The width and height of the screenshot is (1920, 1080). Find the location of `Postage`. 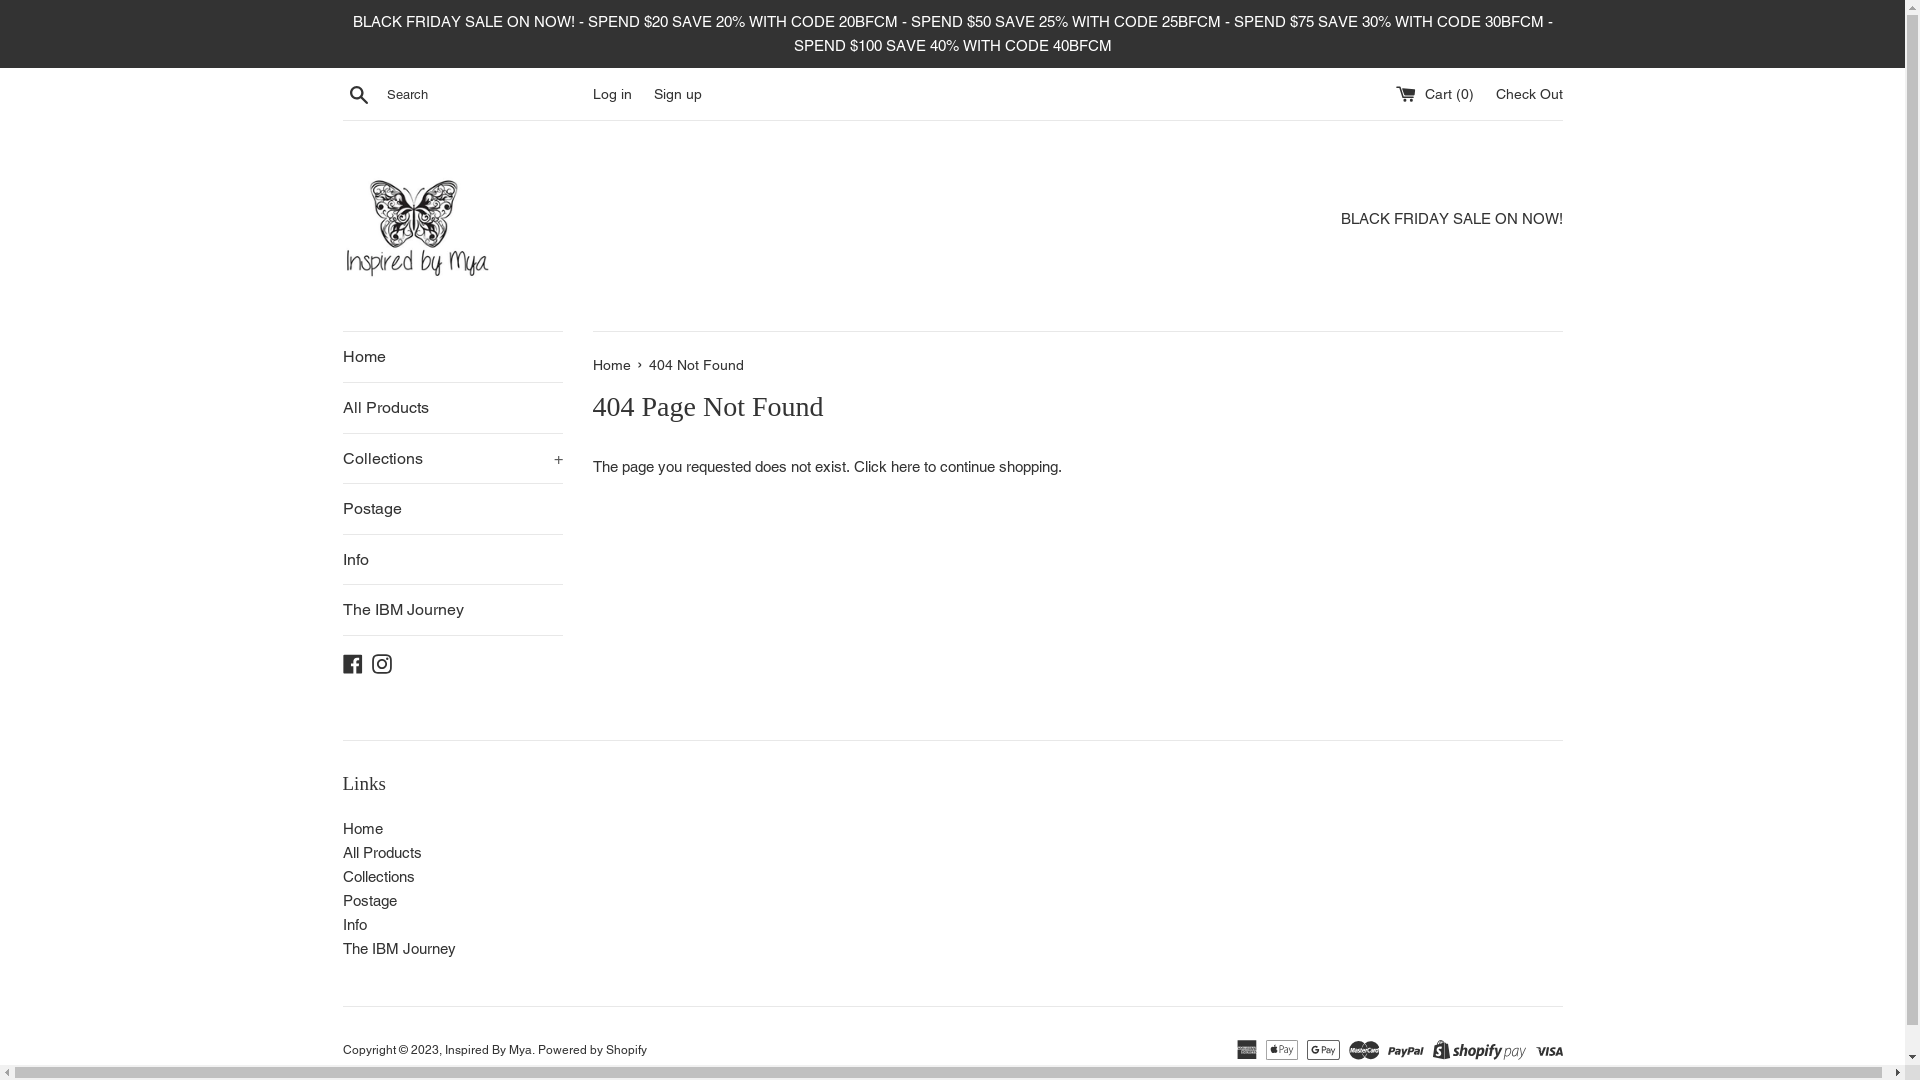

Postage is located at coordinates (369, 900).